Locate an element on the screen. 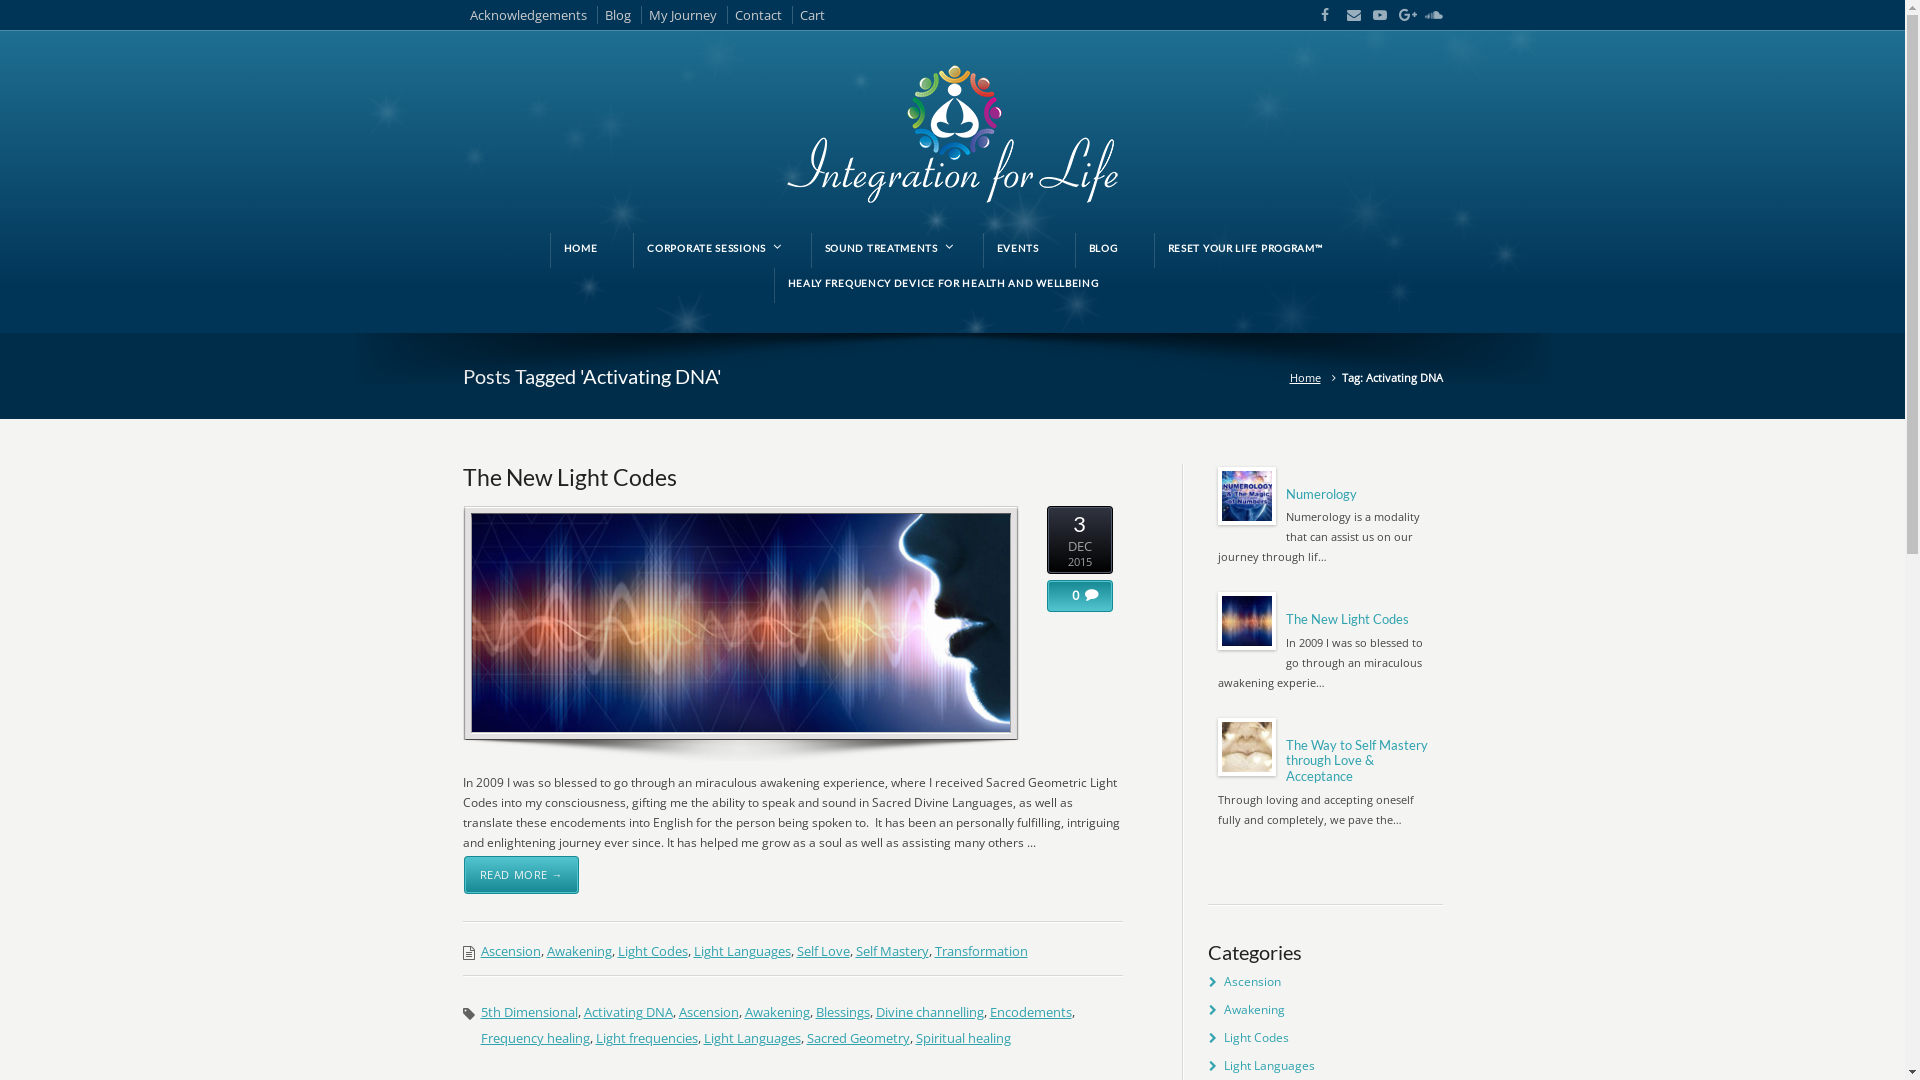  Light Languages is located at coordinates (742, 951).